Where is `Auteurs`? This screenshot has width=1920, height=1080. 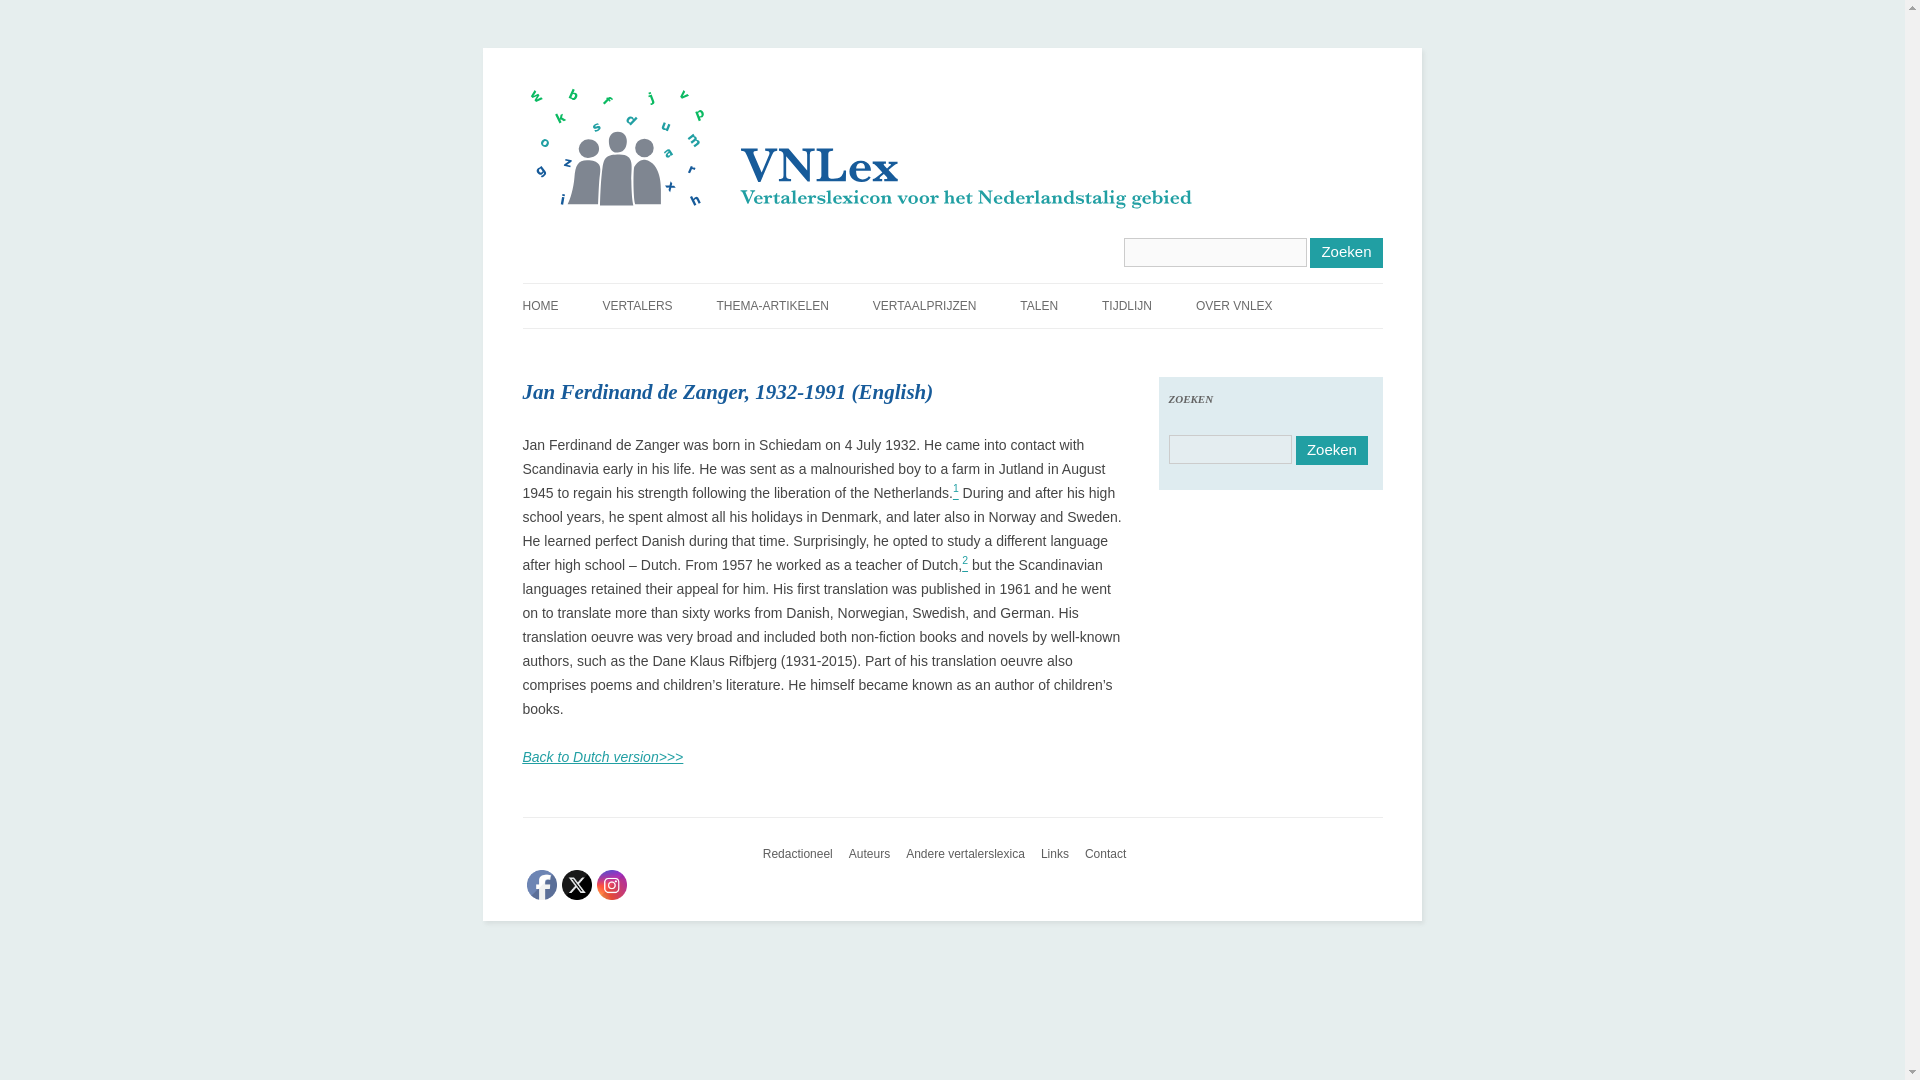 Auteurs is located at coordinates (877, 854).